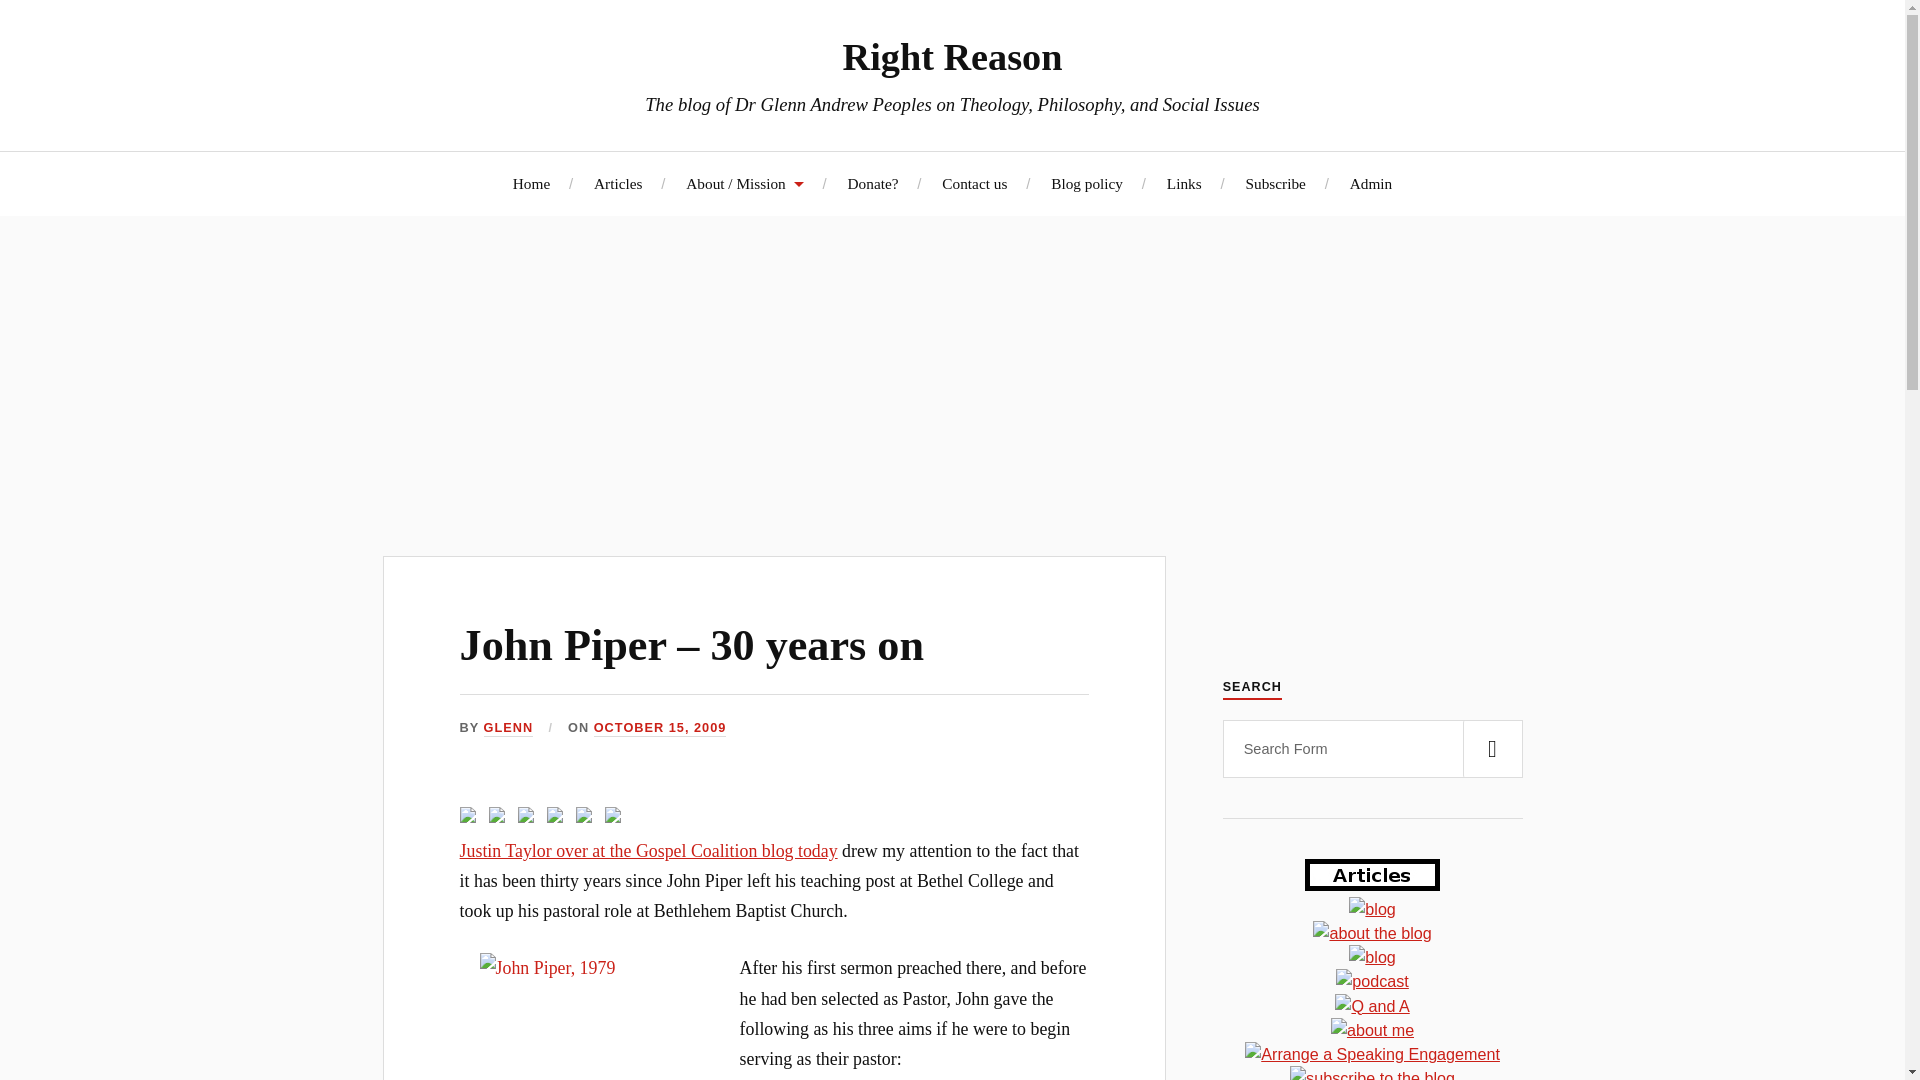 This screenshot has width=1920, height=1080. Describe the element at coordinates (468, 814) in the screenshot. I see `Share on Facebook` at that location.